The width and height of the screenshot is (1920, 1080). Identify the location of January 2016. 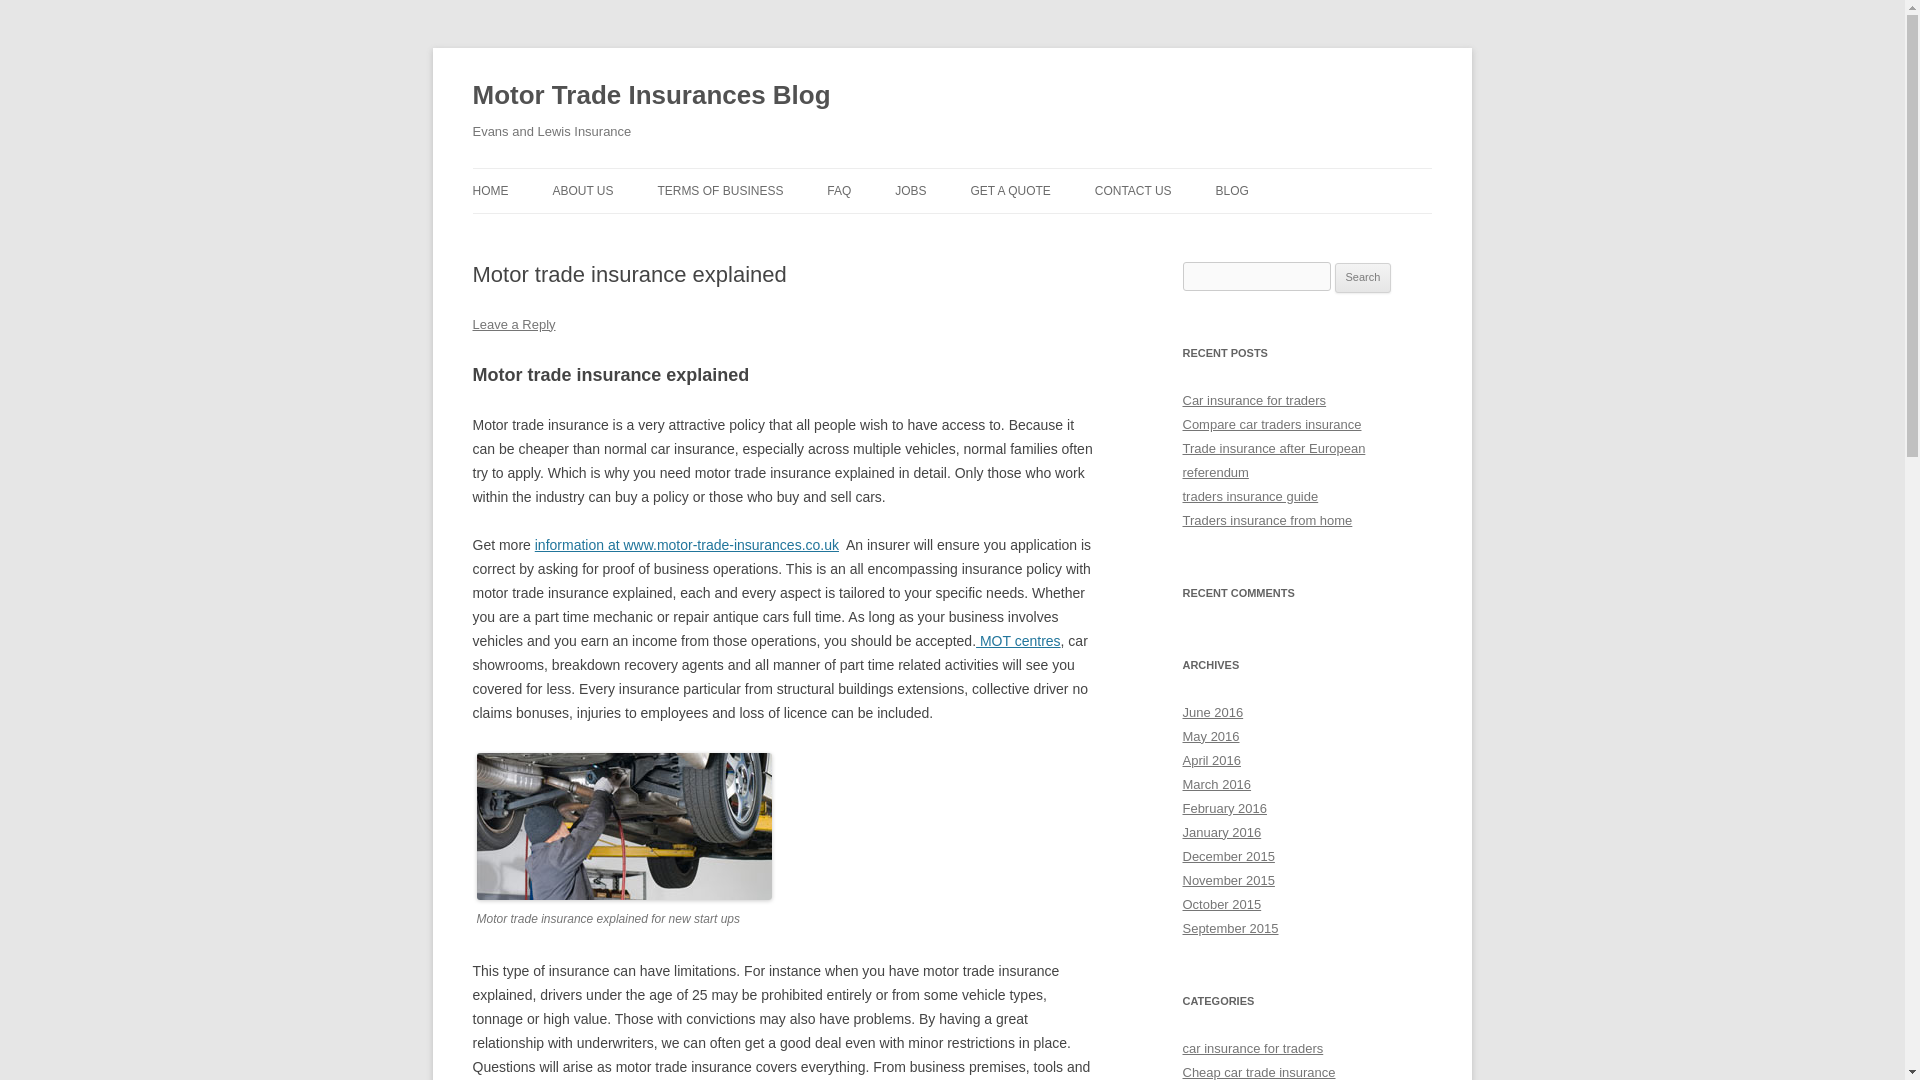
(1222, 832).